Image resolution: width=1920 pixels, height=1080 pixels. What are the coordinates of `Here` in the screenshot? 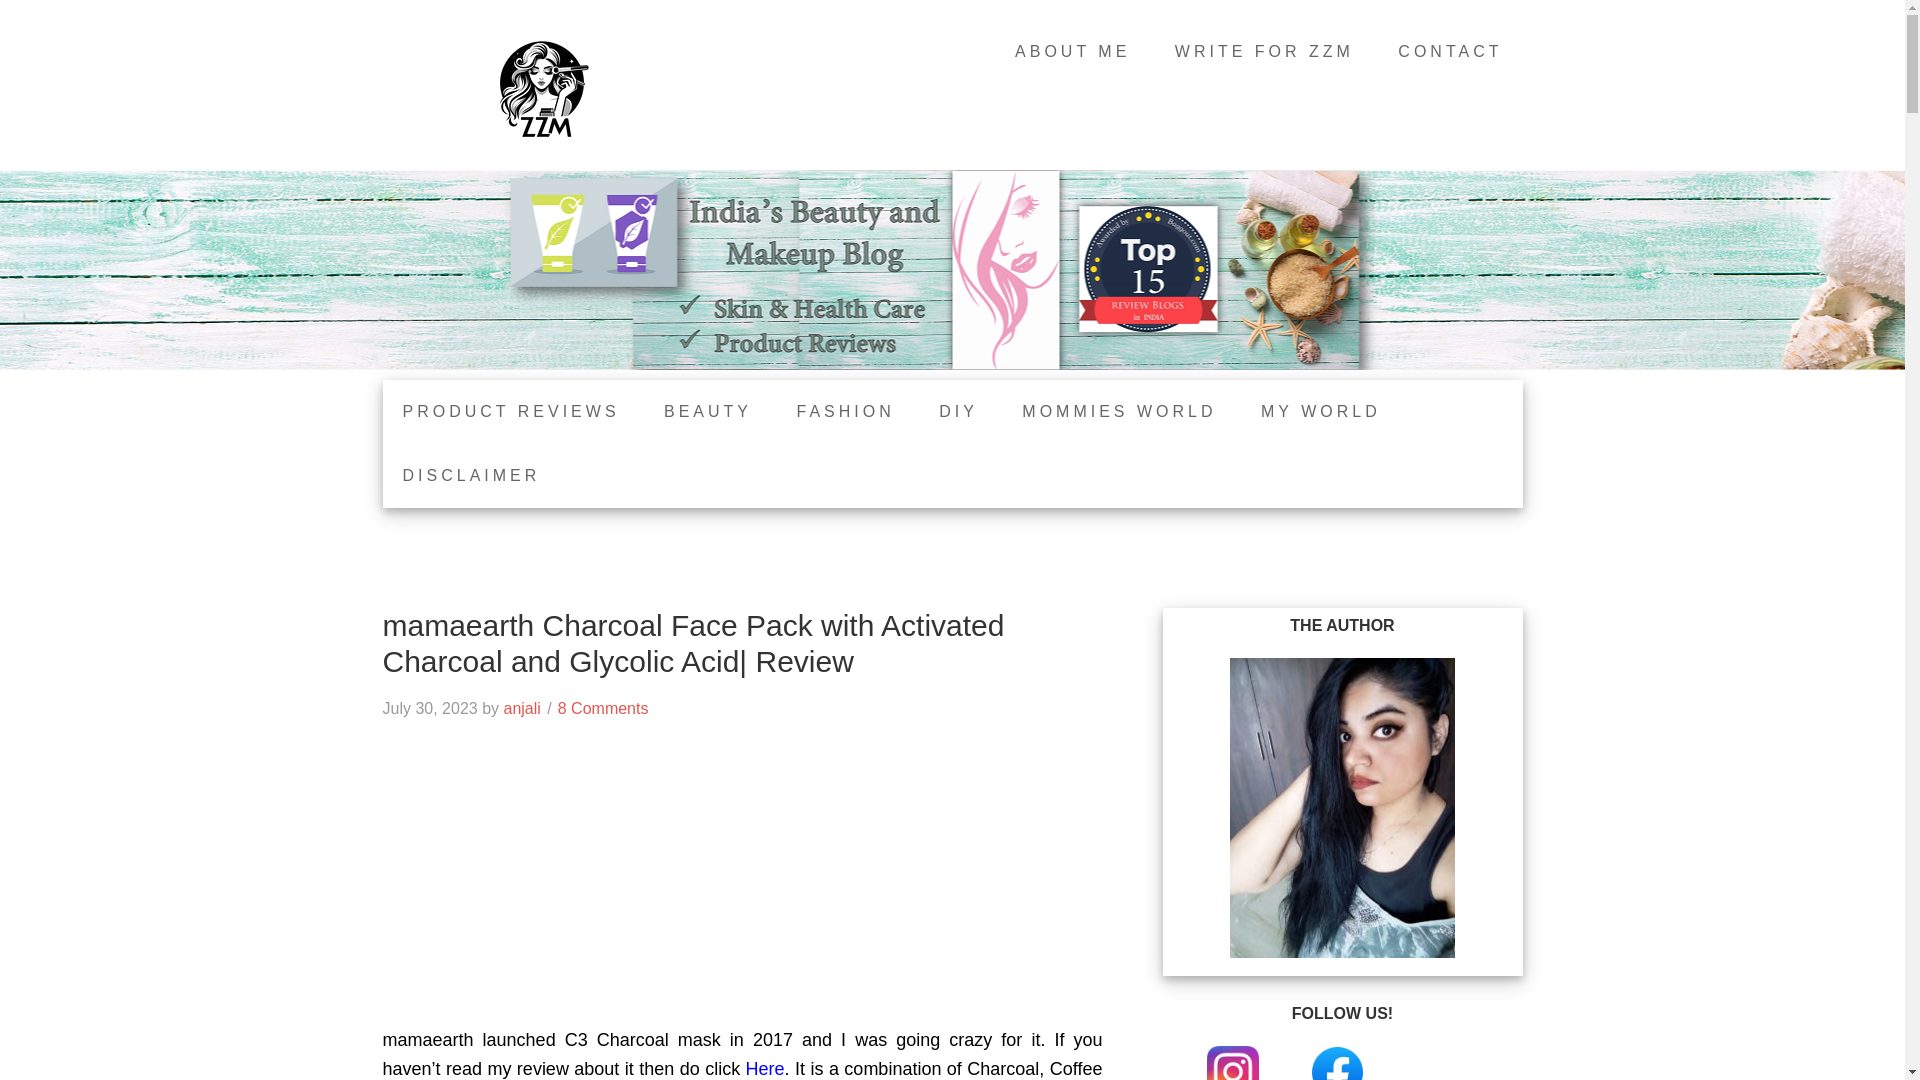 It's located at (766, 1068).